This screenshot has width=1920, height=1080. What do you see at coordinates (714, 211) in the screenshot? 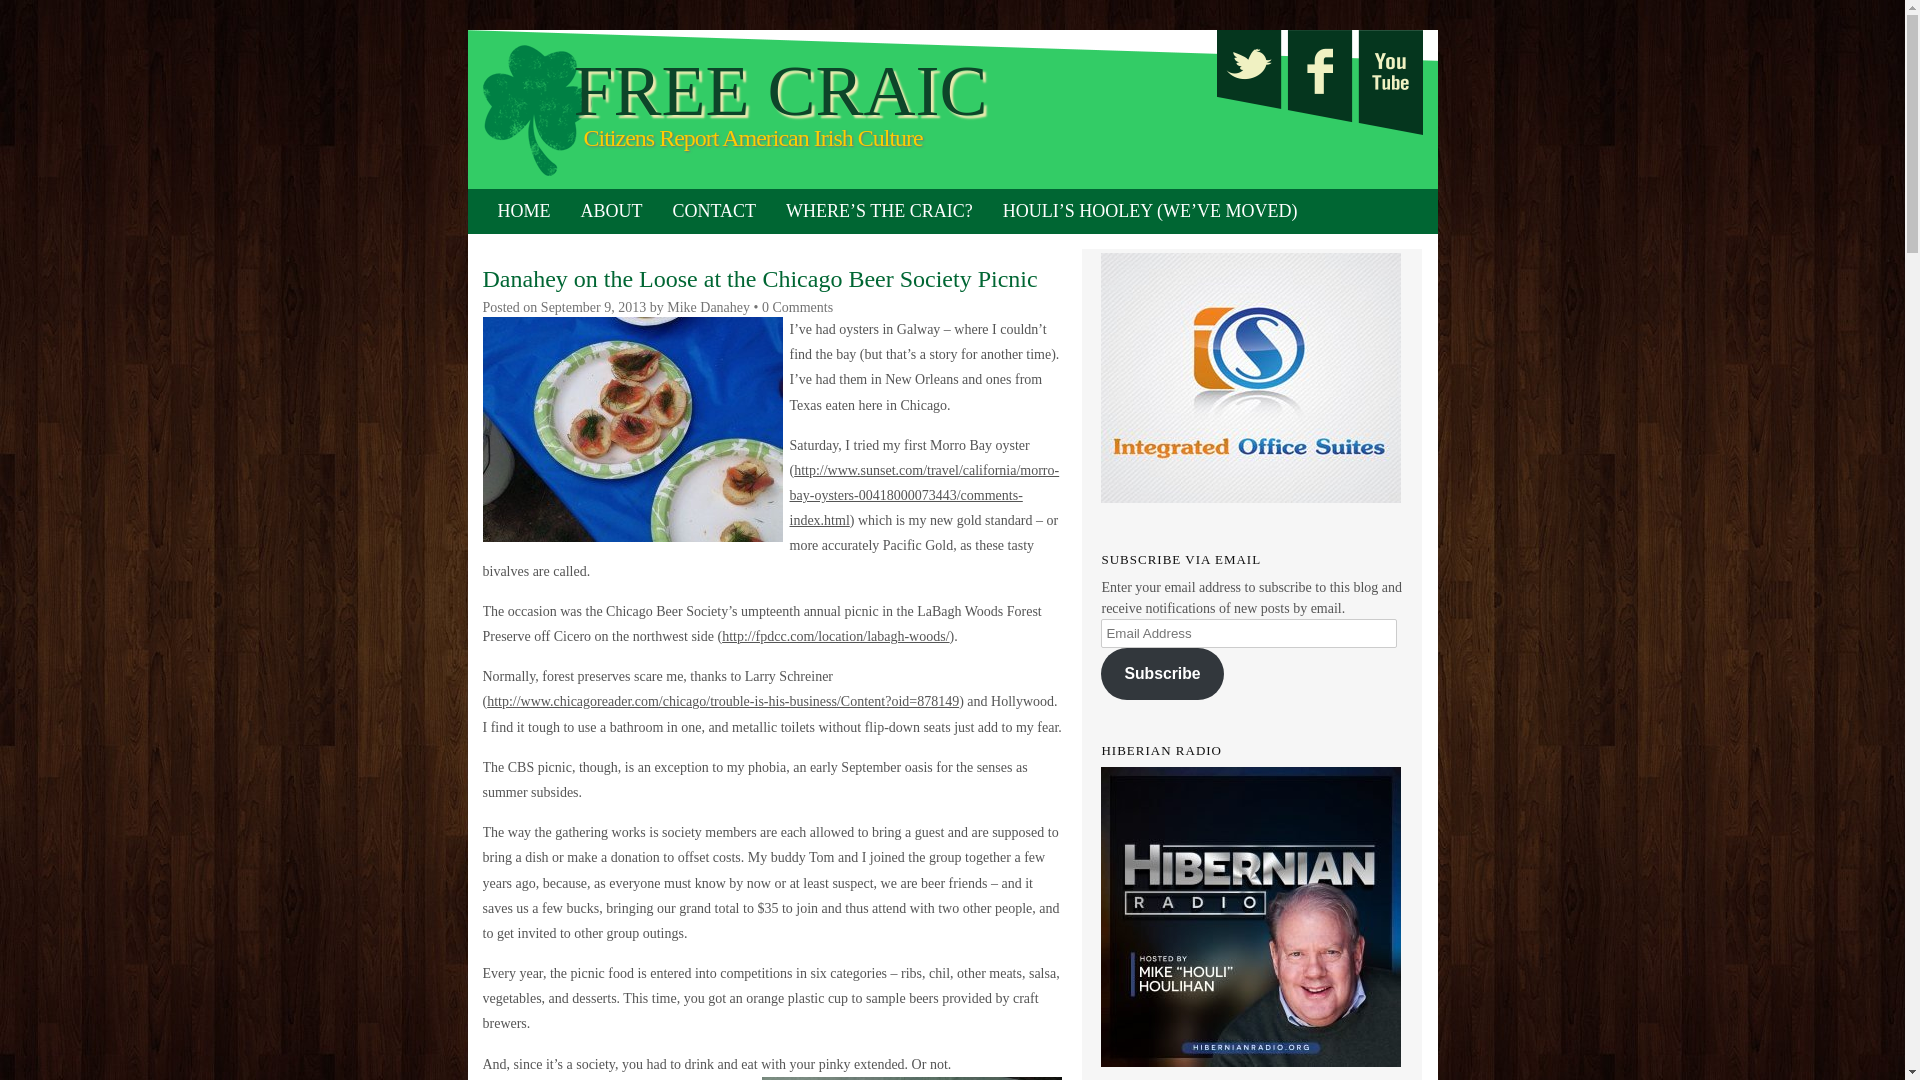
I see `CONTACT` at bounding box center [714, 211].